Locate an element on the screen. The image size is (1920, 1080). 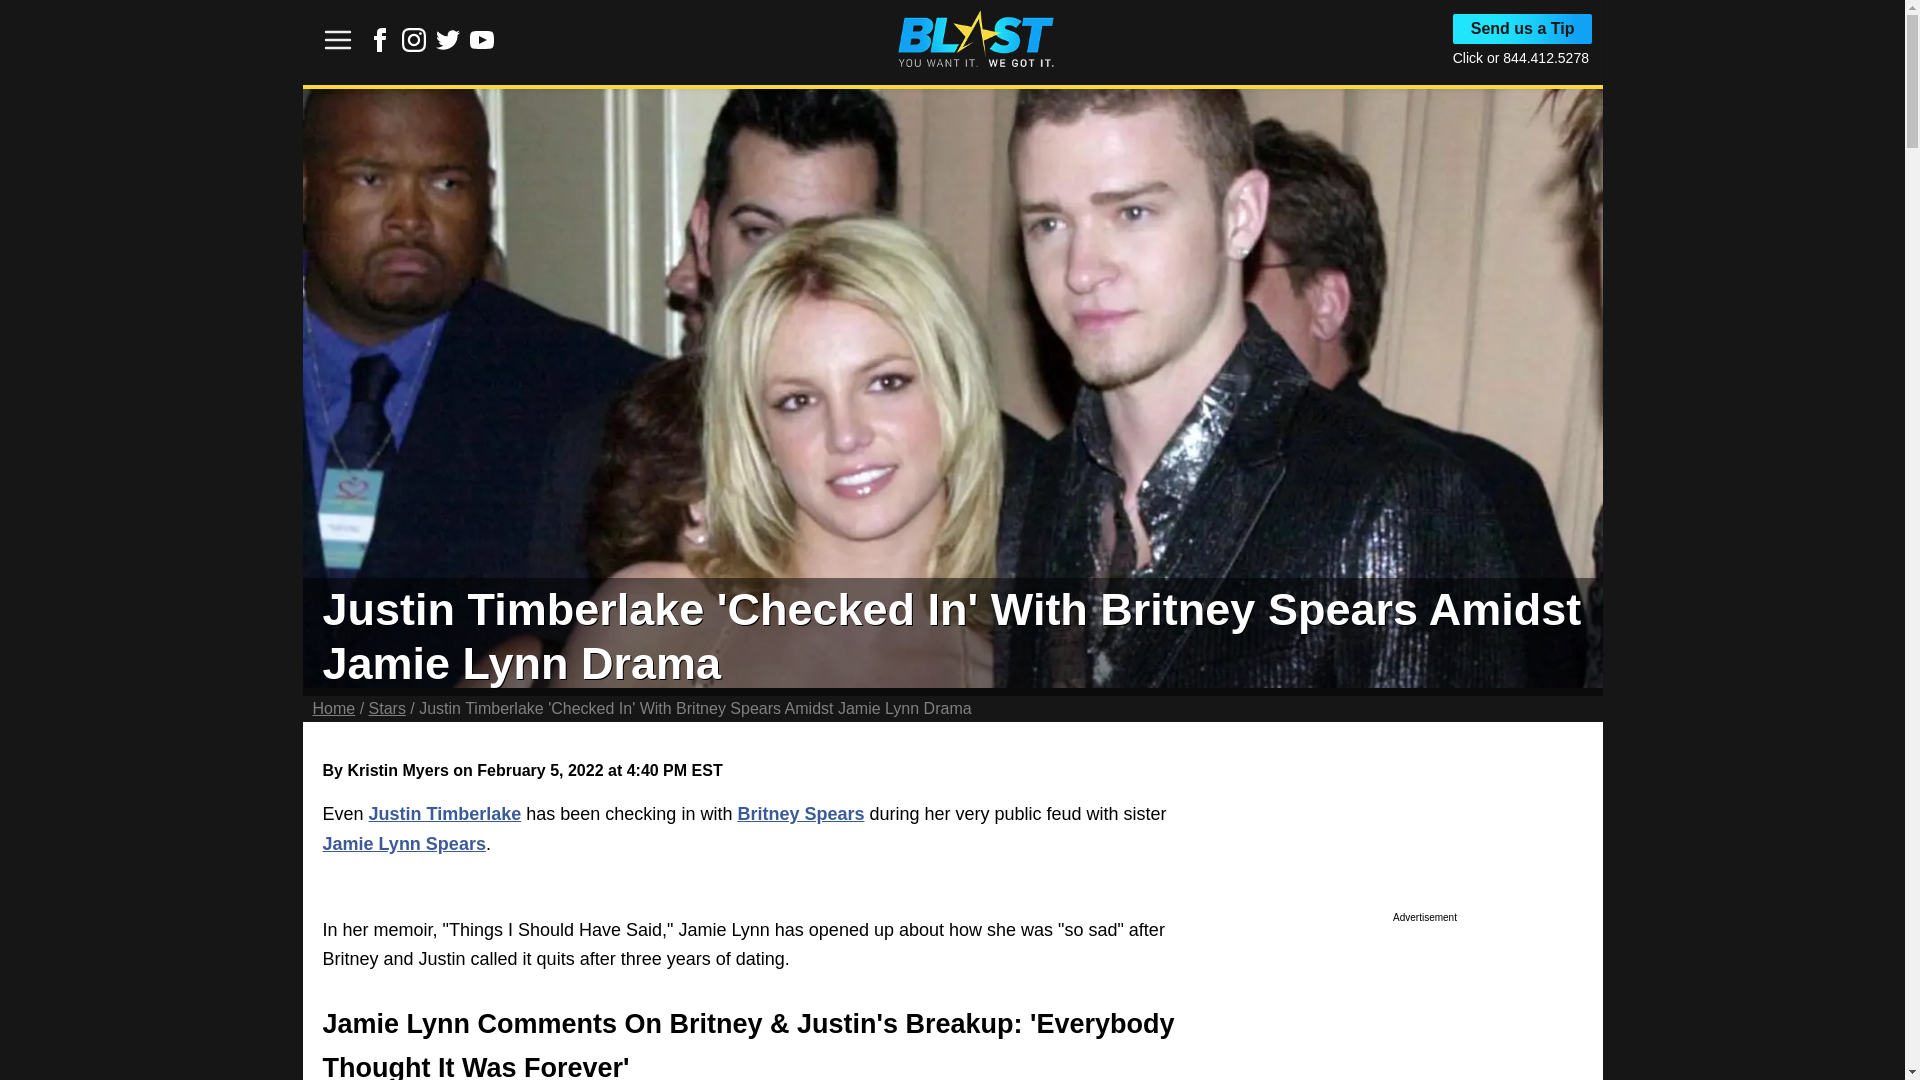
Jamie Lynn Spears is located at coordinates (404, 844).